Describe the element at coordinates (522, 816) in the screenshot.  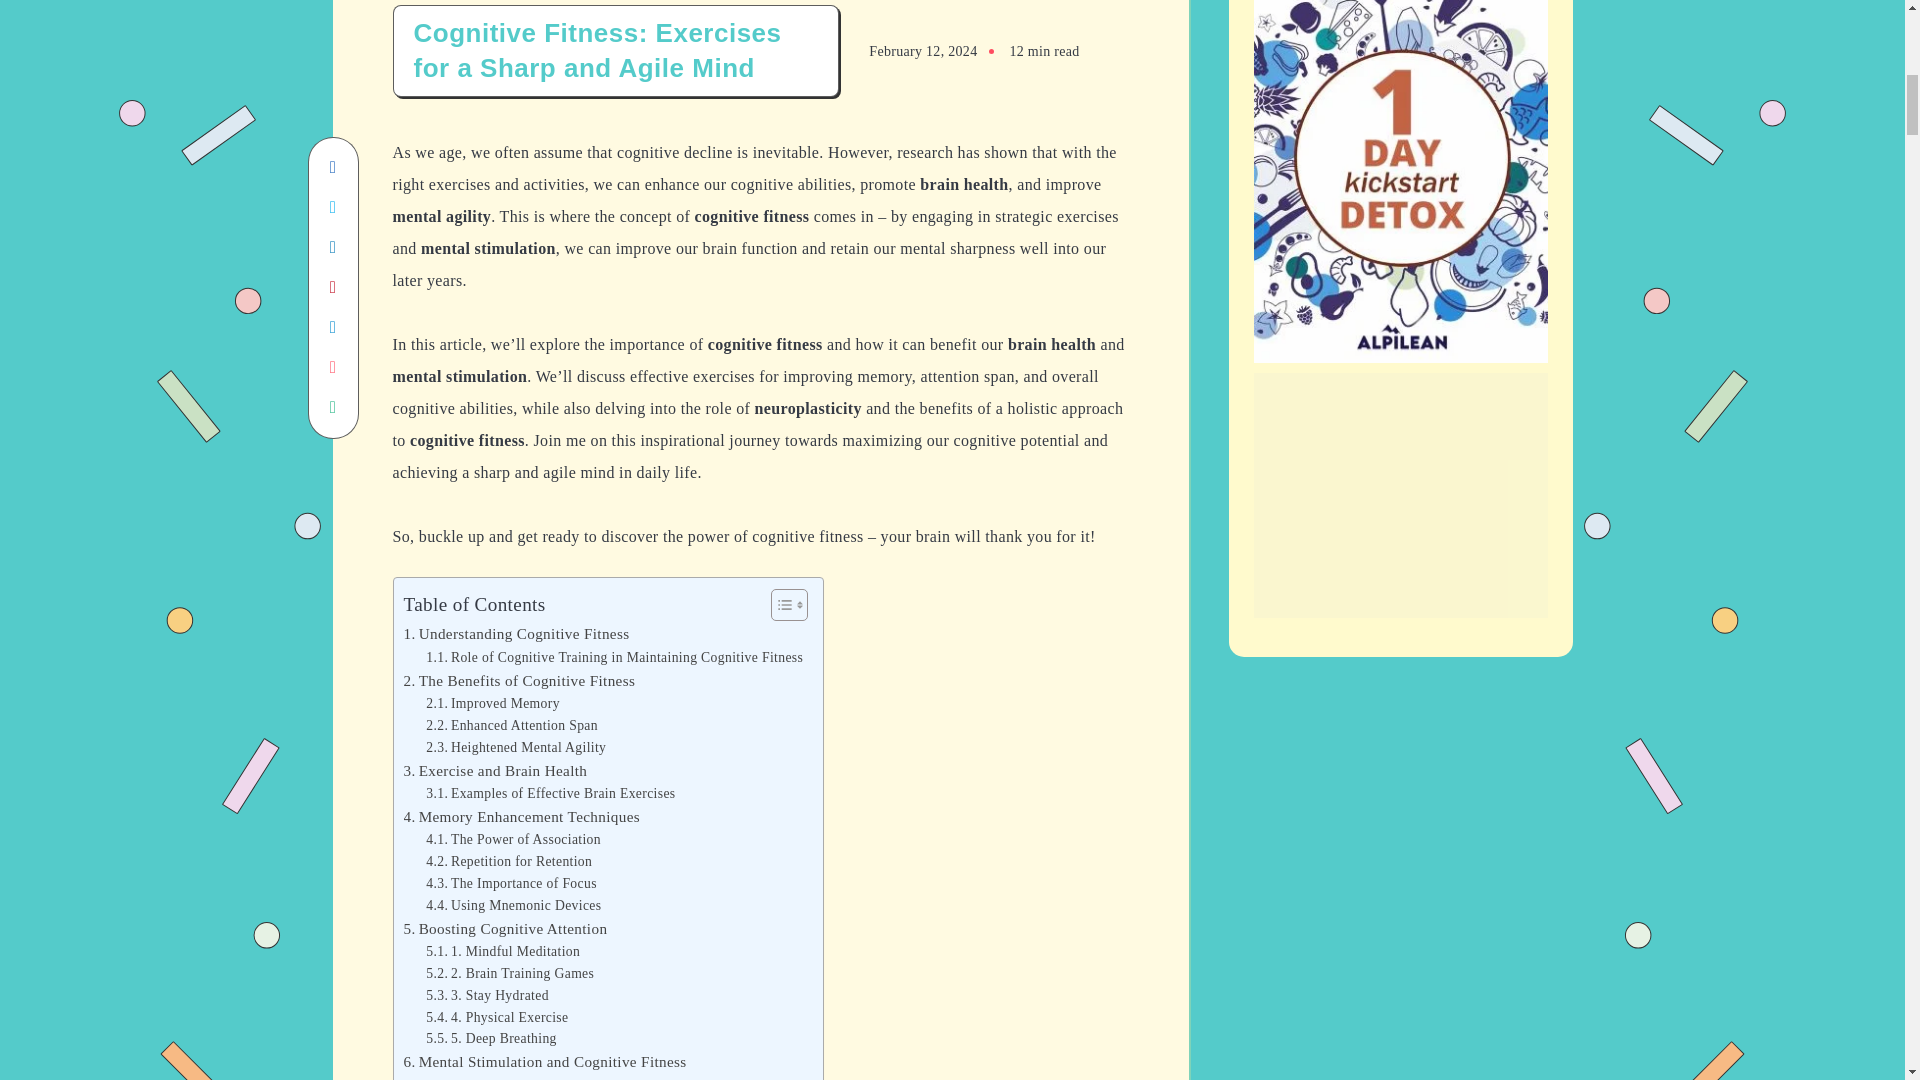
I see `Memory Enhancement Techniques` at that location.